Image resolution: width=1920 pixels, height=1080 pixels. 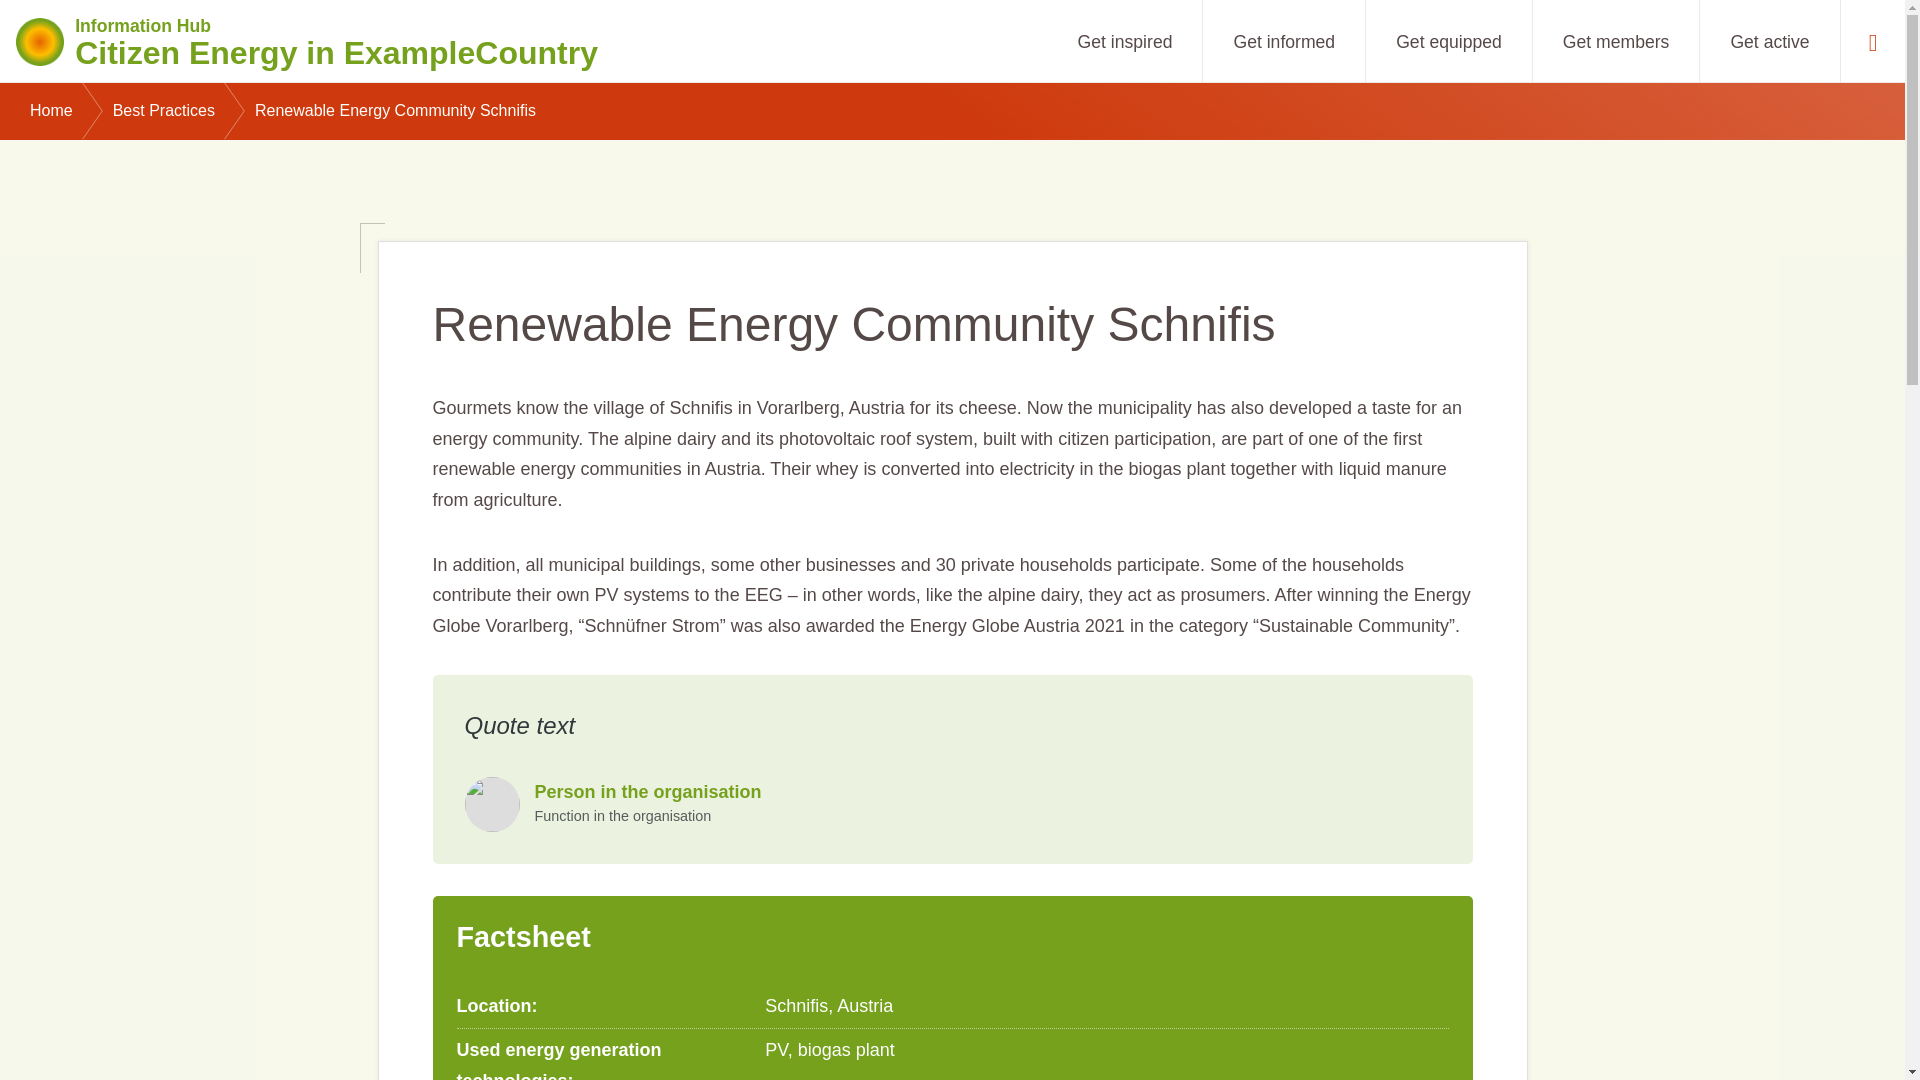 What do you see at coordinates (1448, 41) in the screenshot?
I see `Get informed` at bounding box center [1448, 41].